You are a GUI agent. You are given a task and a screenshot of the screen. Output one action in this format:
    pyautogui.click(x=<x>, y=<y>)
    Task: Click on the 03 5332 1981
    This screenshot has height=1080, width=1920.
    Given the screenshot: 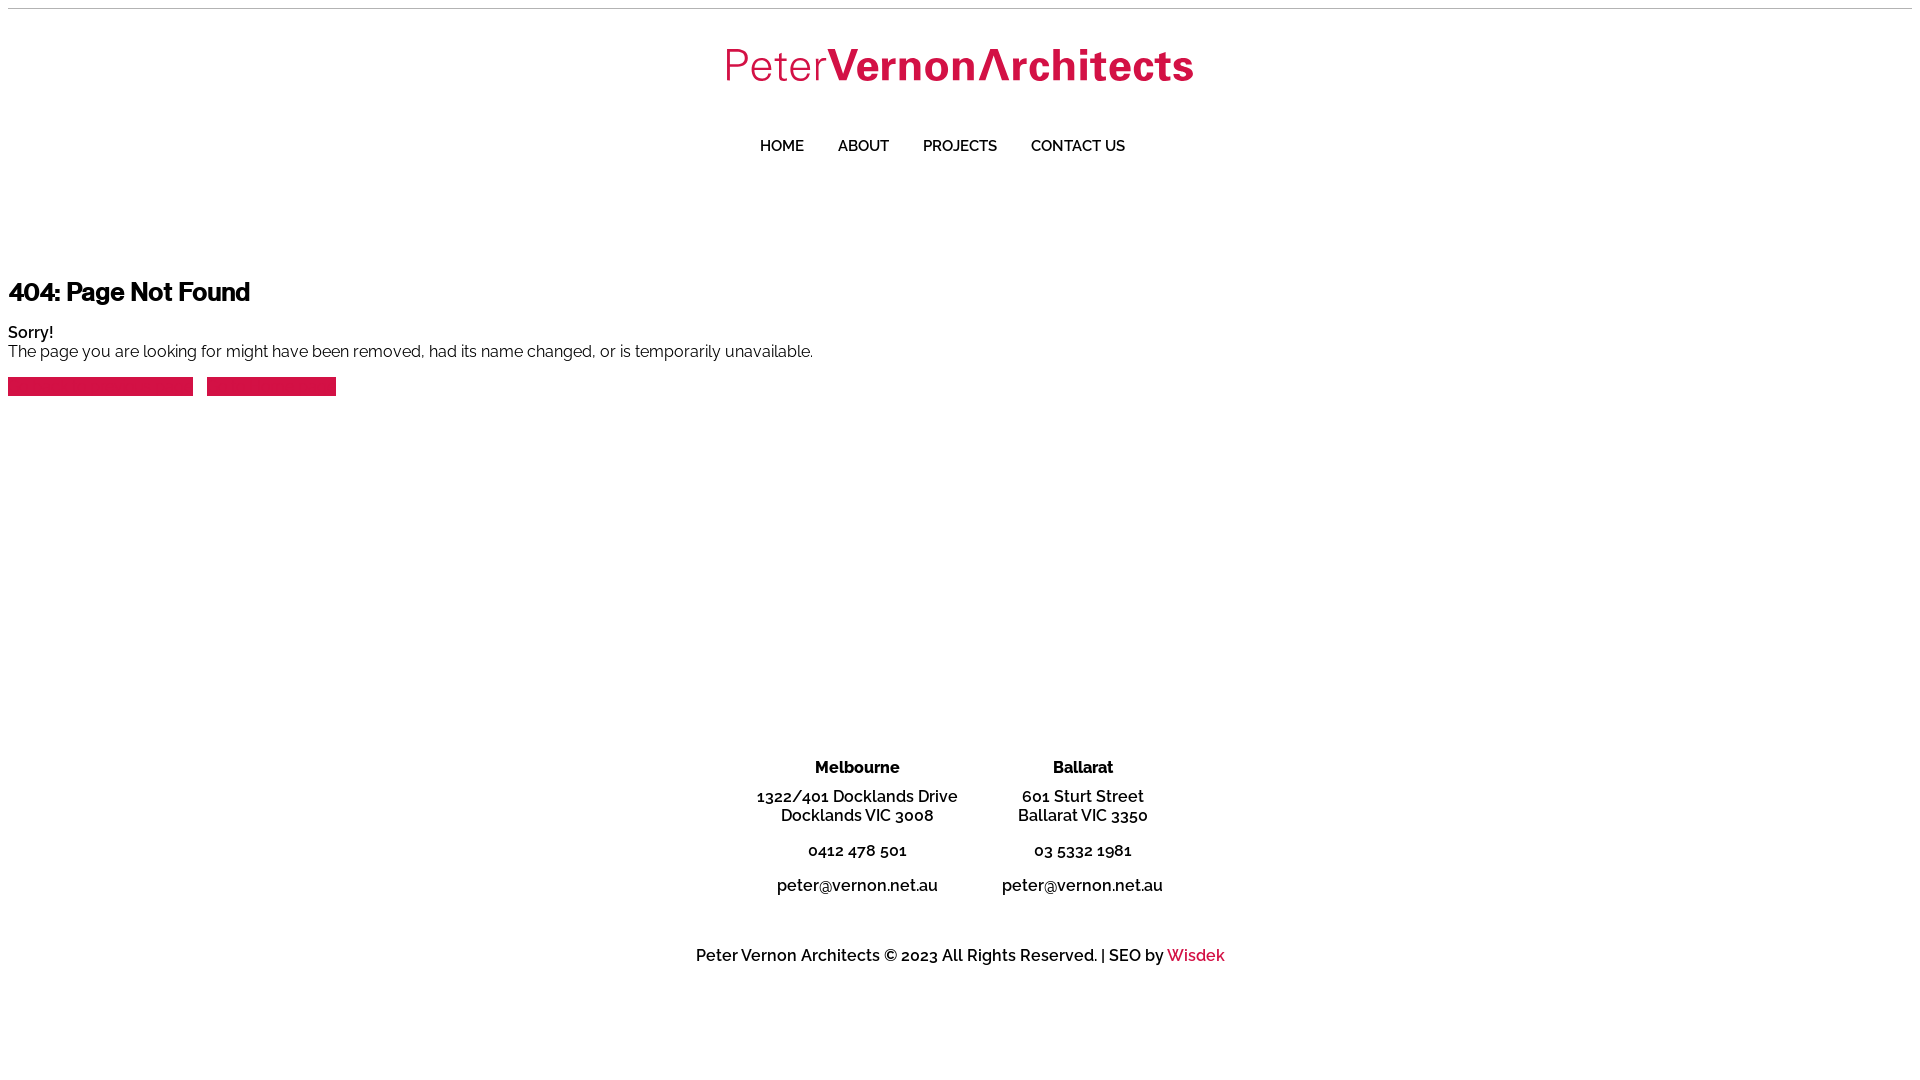 What is the action you would take?
    pyautogui.click(x=1083, y=850)
    